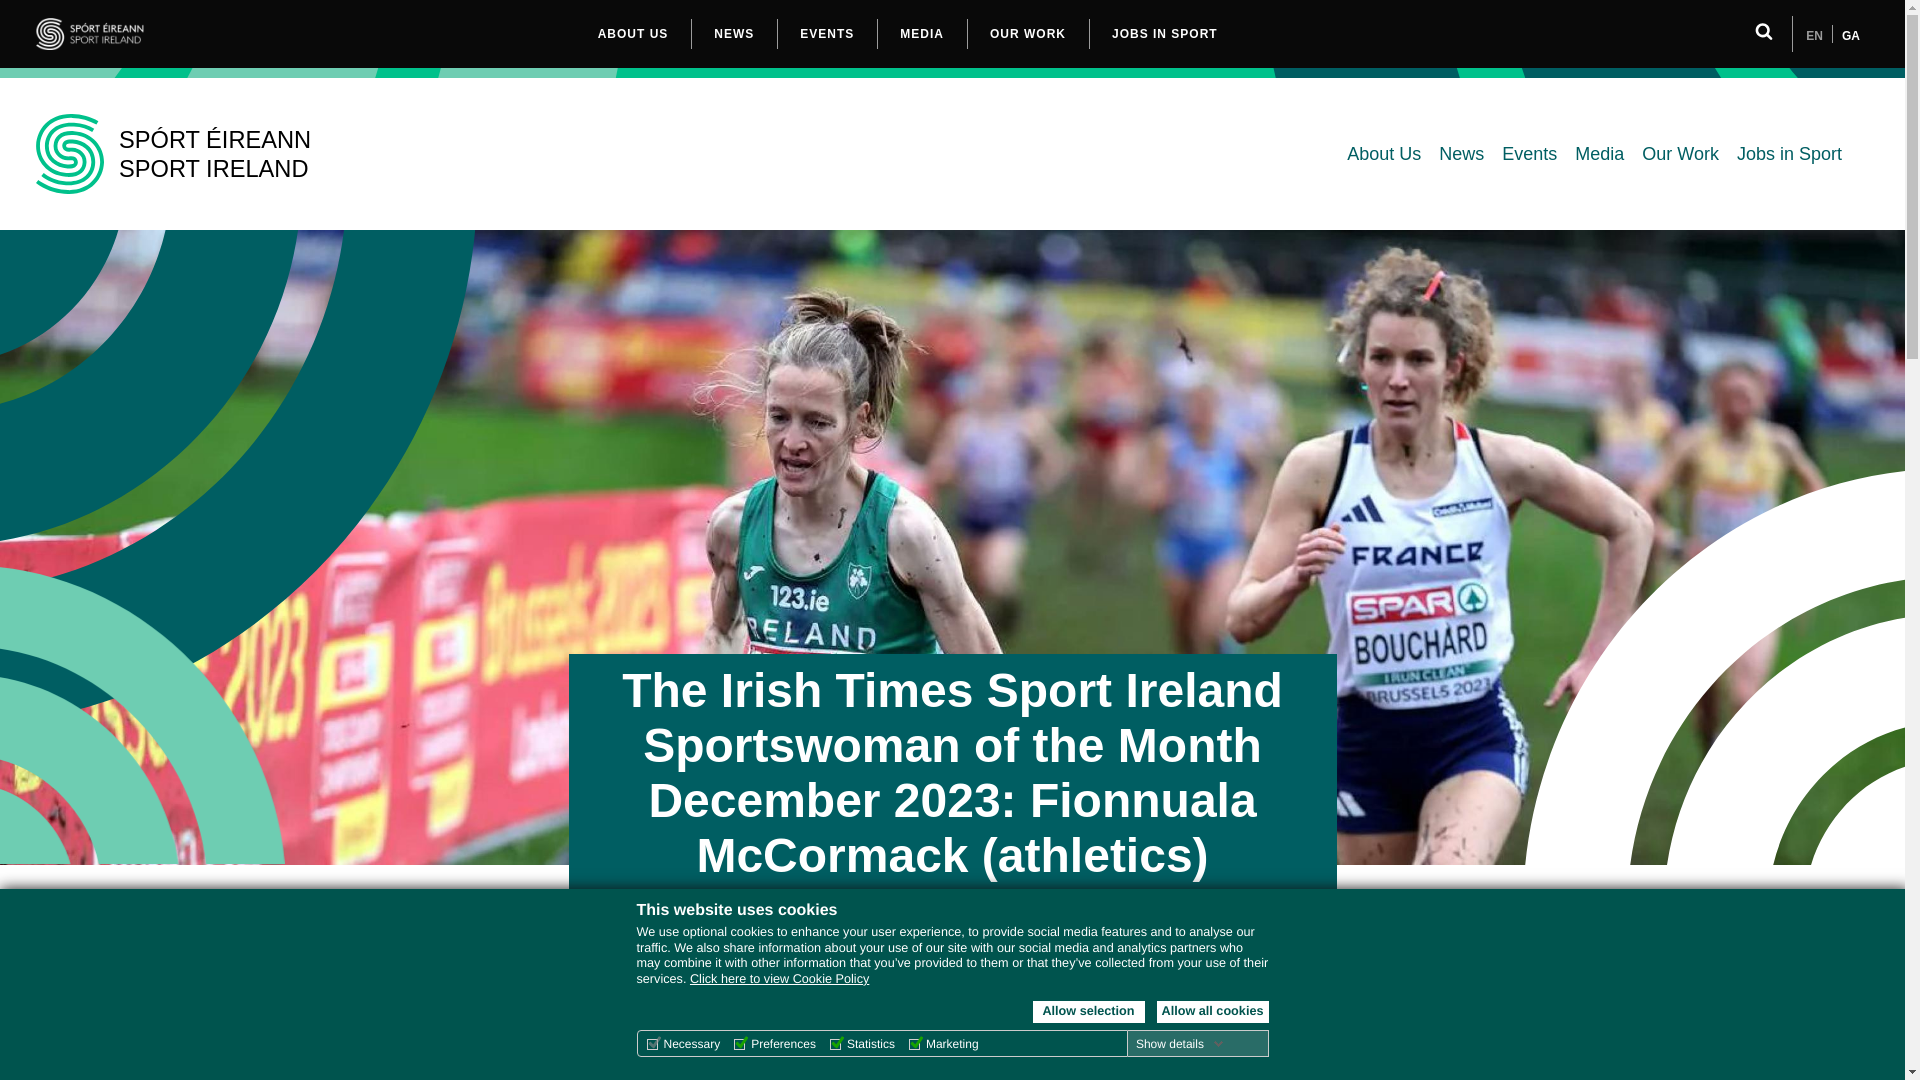  What do you see at coordinates (779, 979) in the screenshot?
I see `Click here to view Cookie Policy` at bounding box center [779, 979].